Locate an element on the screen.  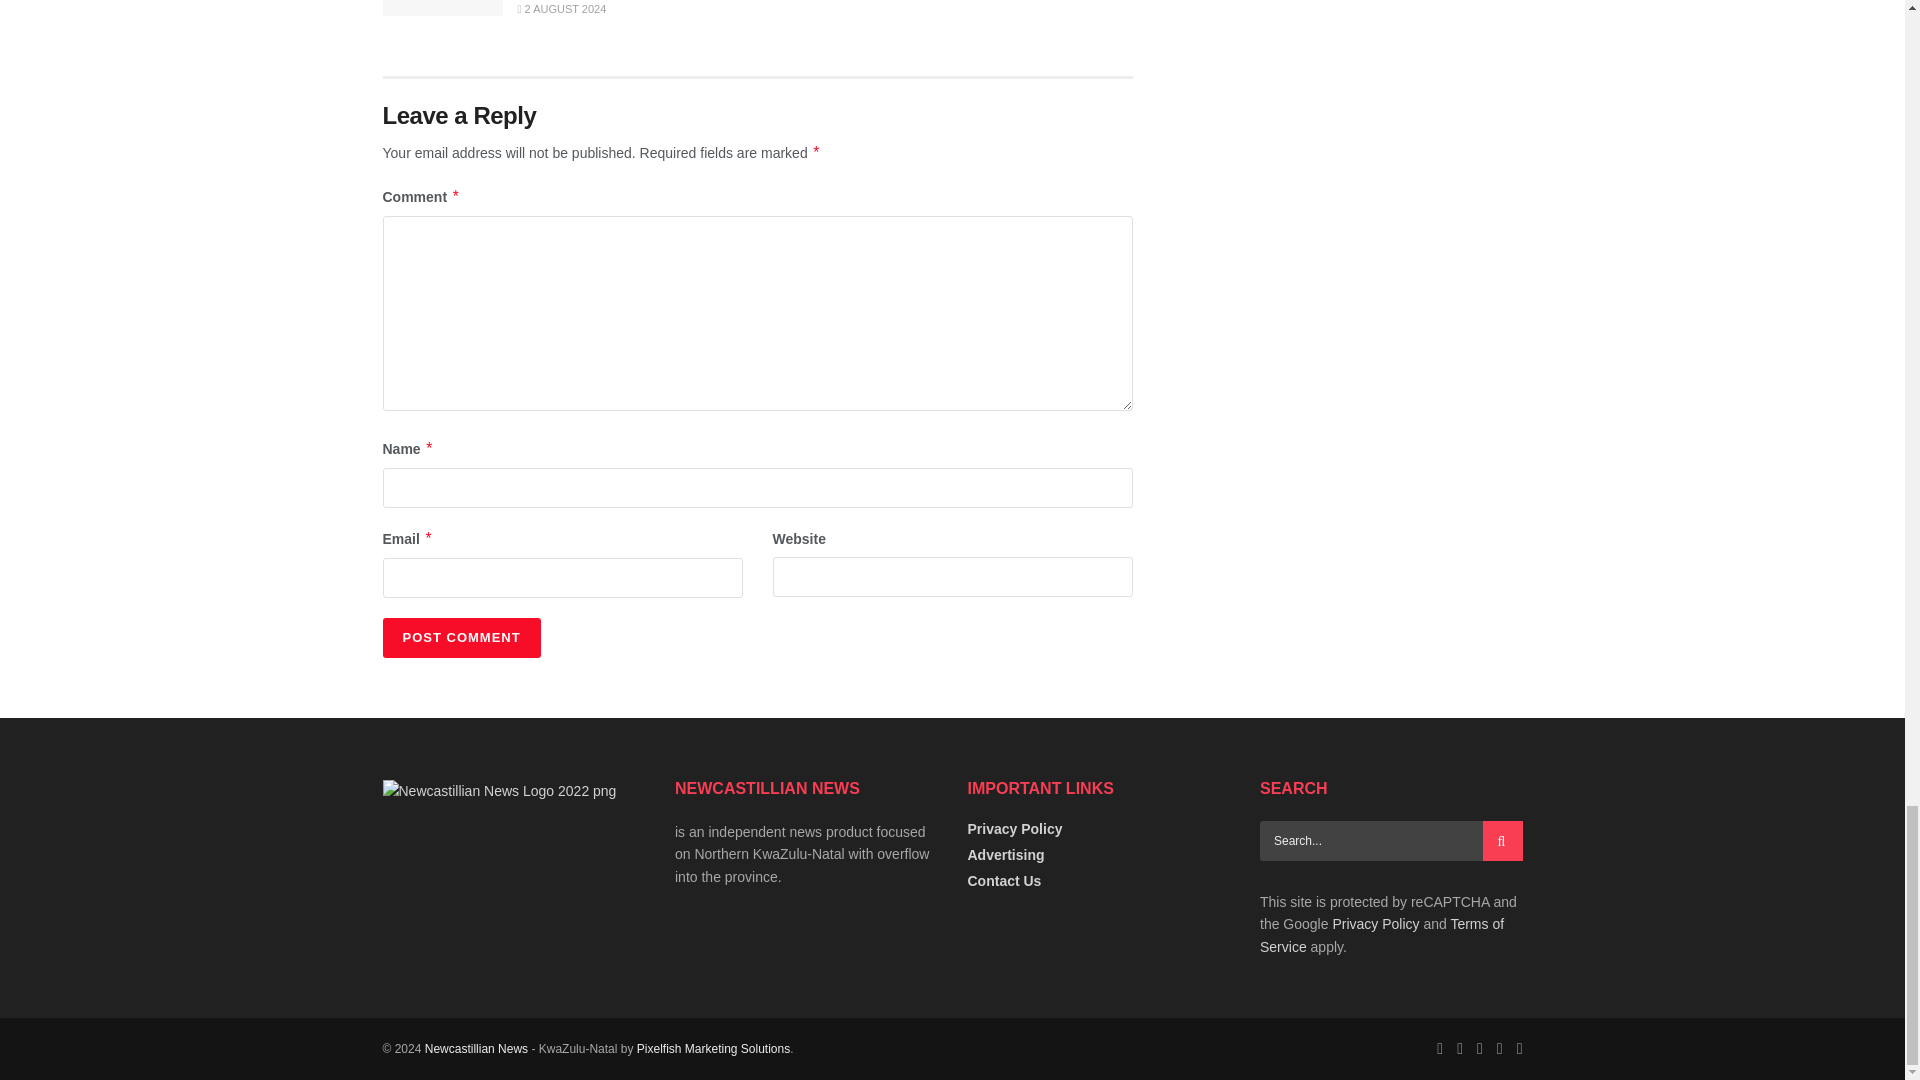
Post Comment is located at coordinates (460, 637).